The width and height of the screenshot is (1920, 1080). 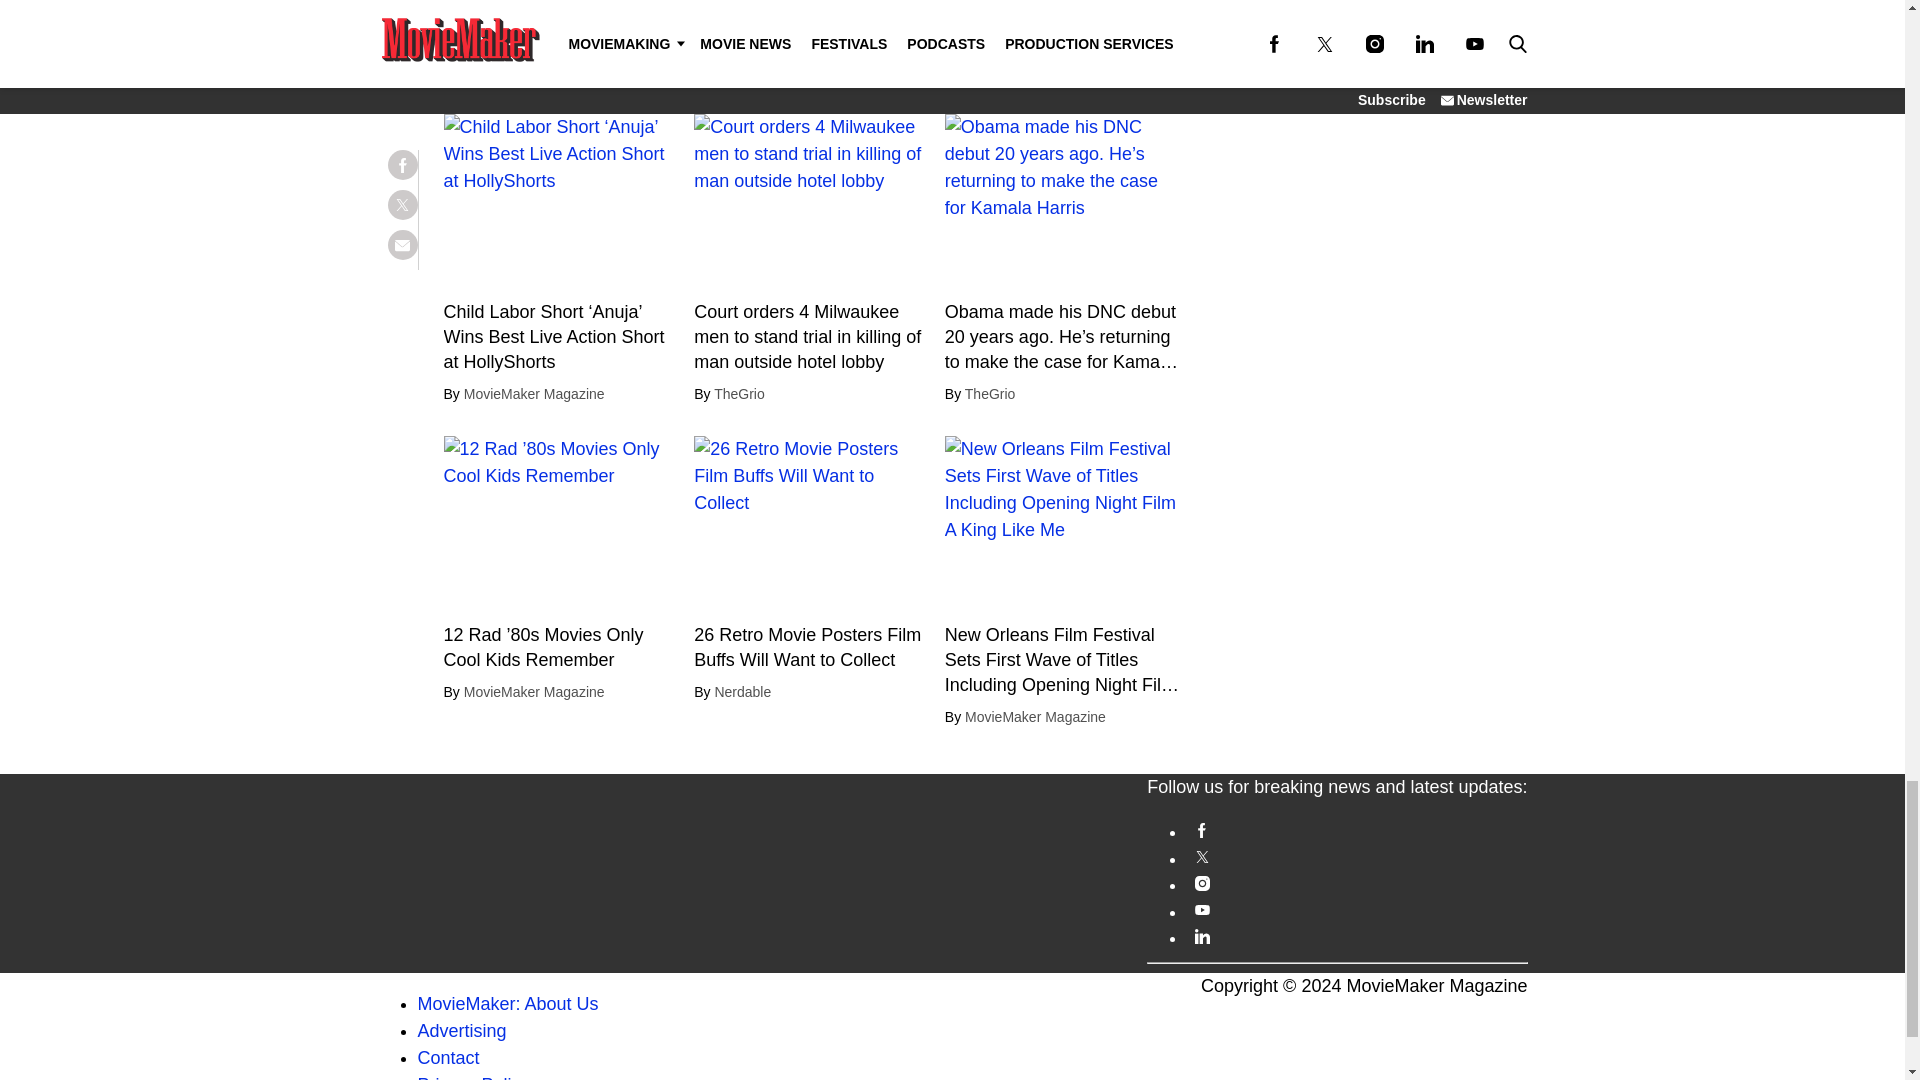 I want to click on Advertising, so click(x=462, y=1030).